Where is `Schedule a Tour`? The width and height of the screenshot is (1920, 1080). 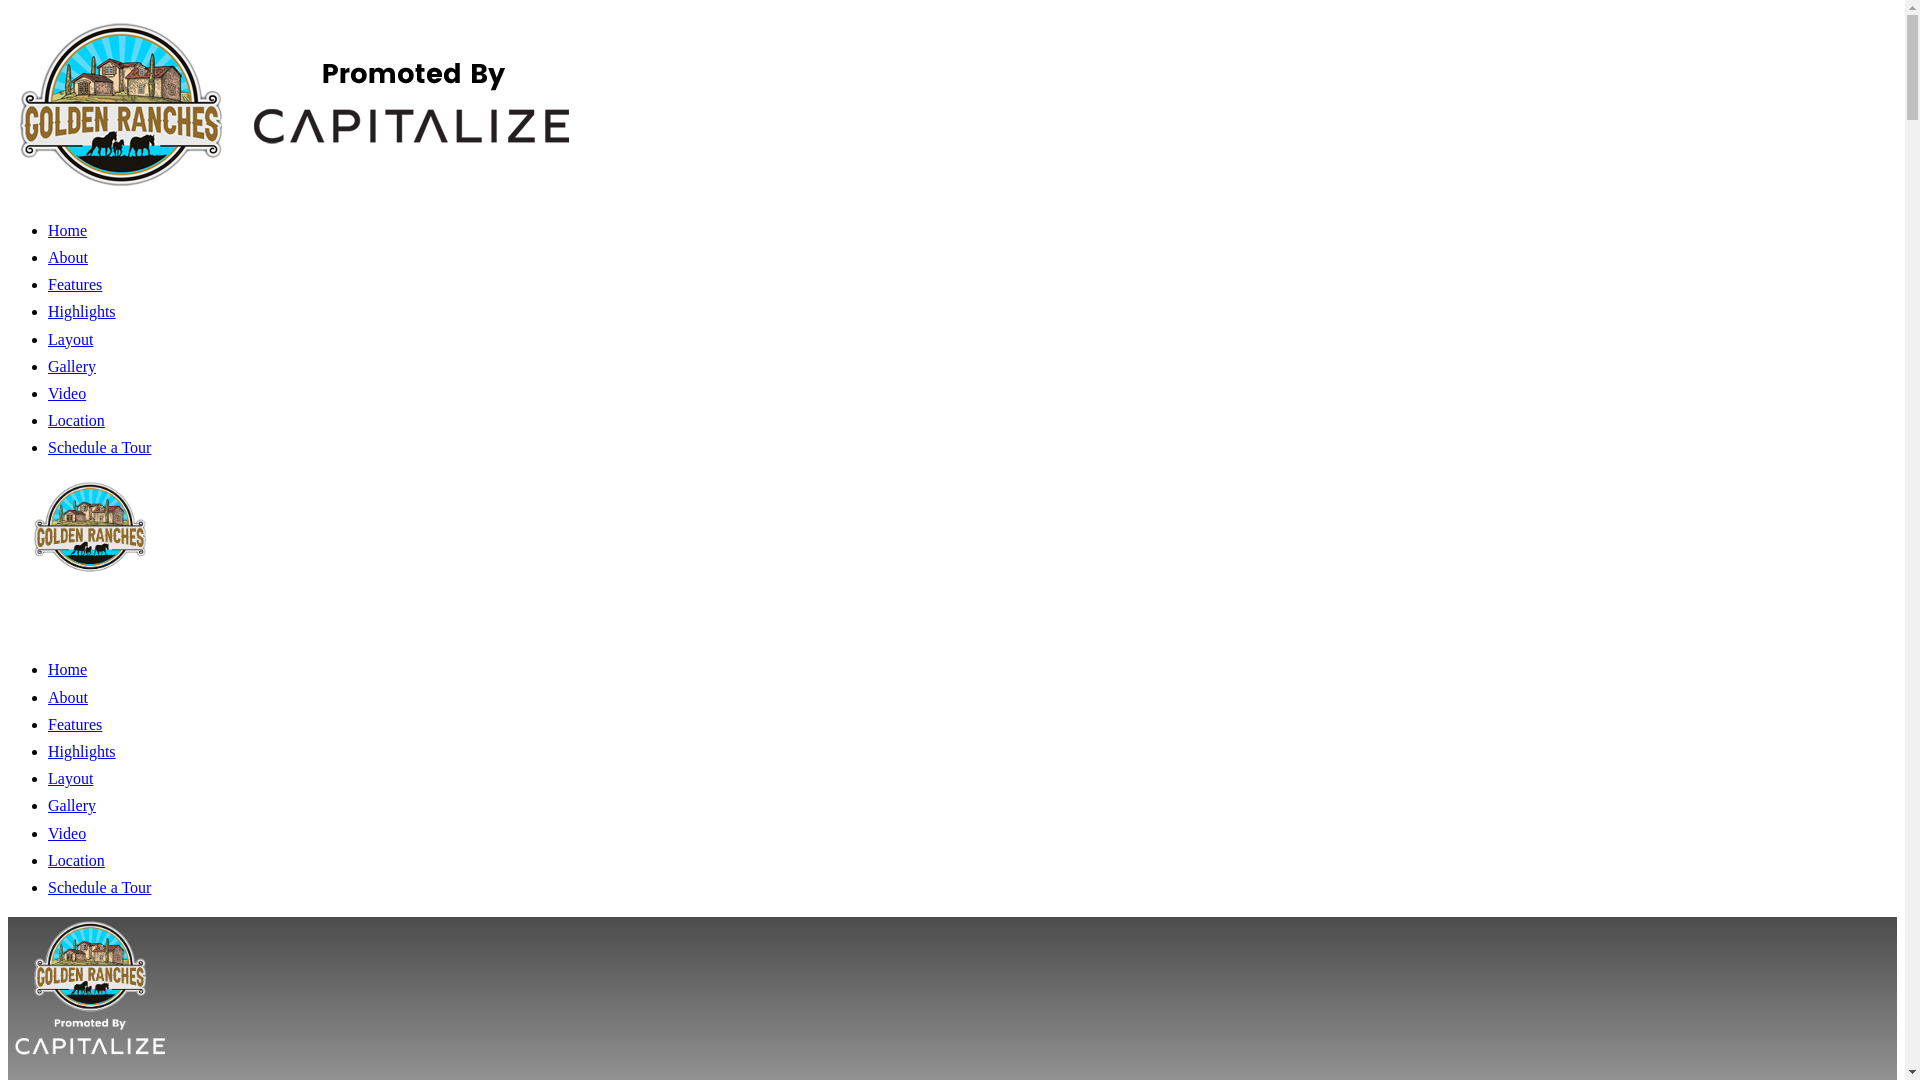
Schedule a Tour is located at coordinates (100, 888).